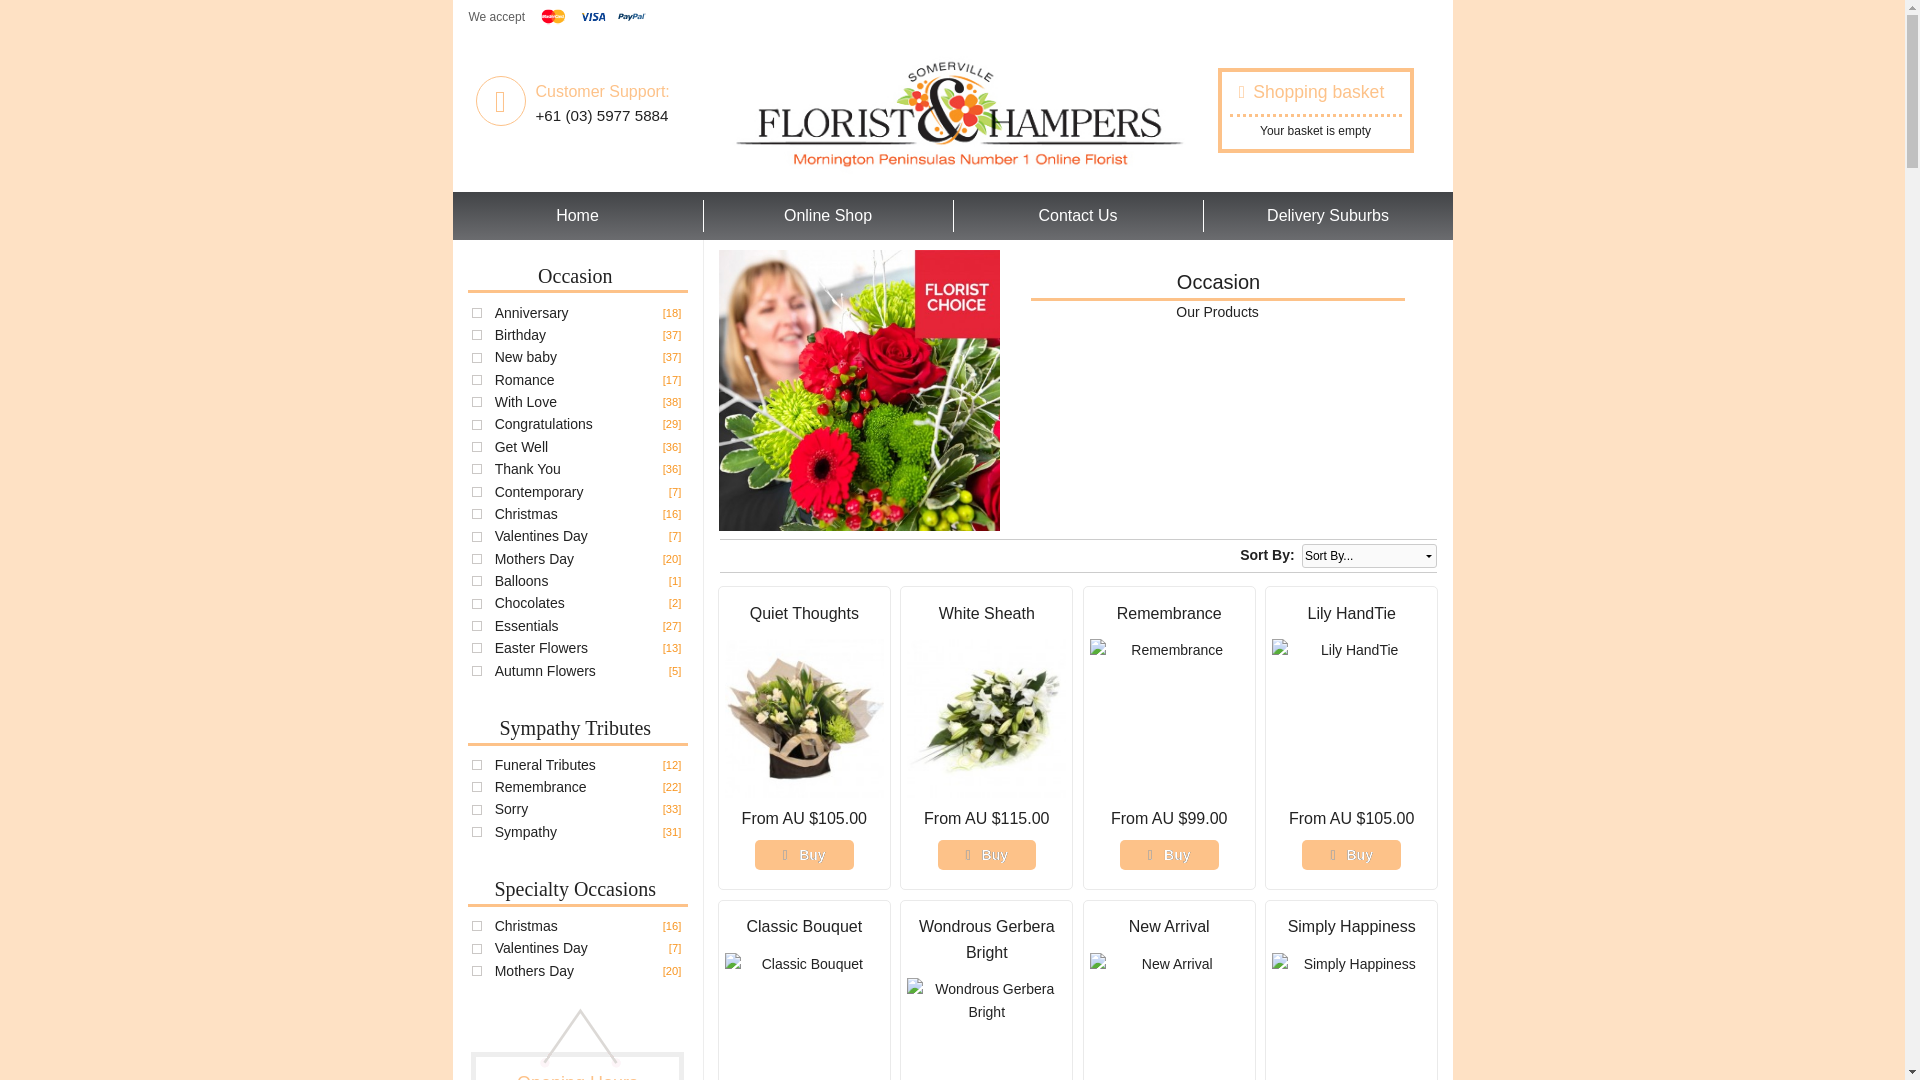  Describe the element at coordinates (534, 559) in the screenshot. I see `Mothers Day
[20]` at that location.